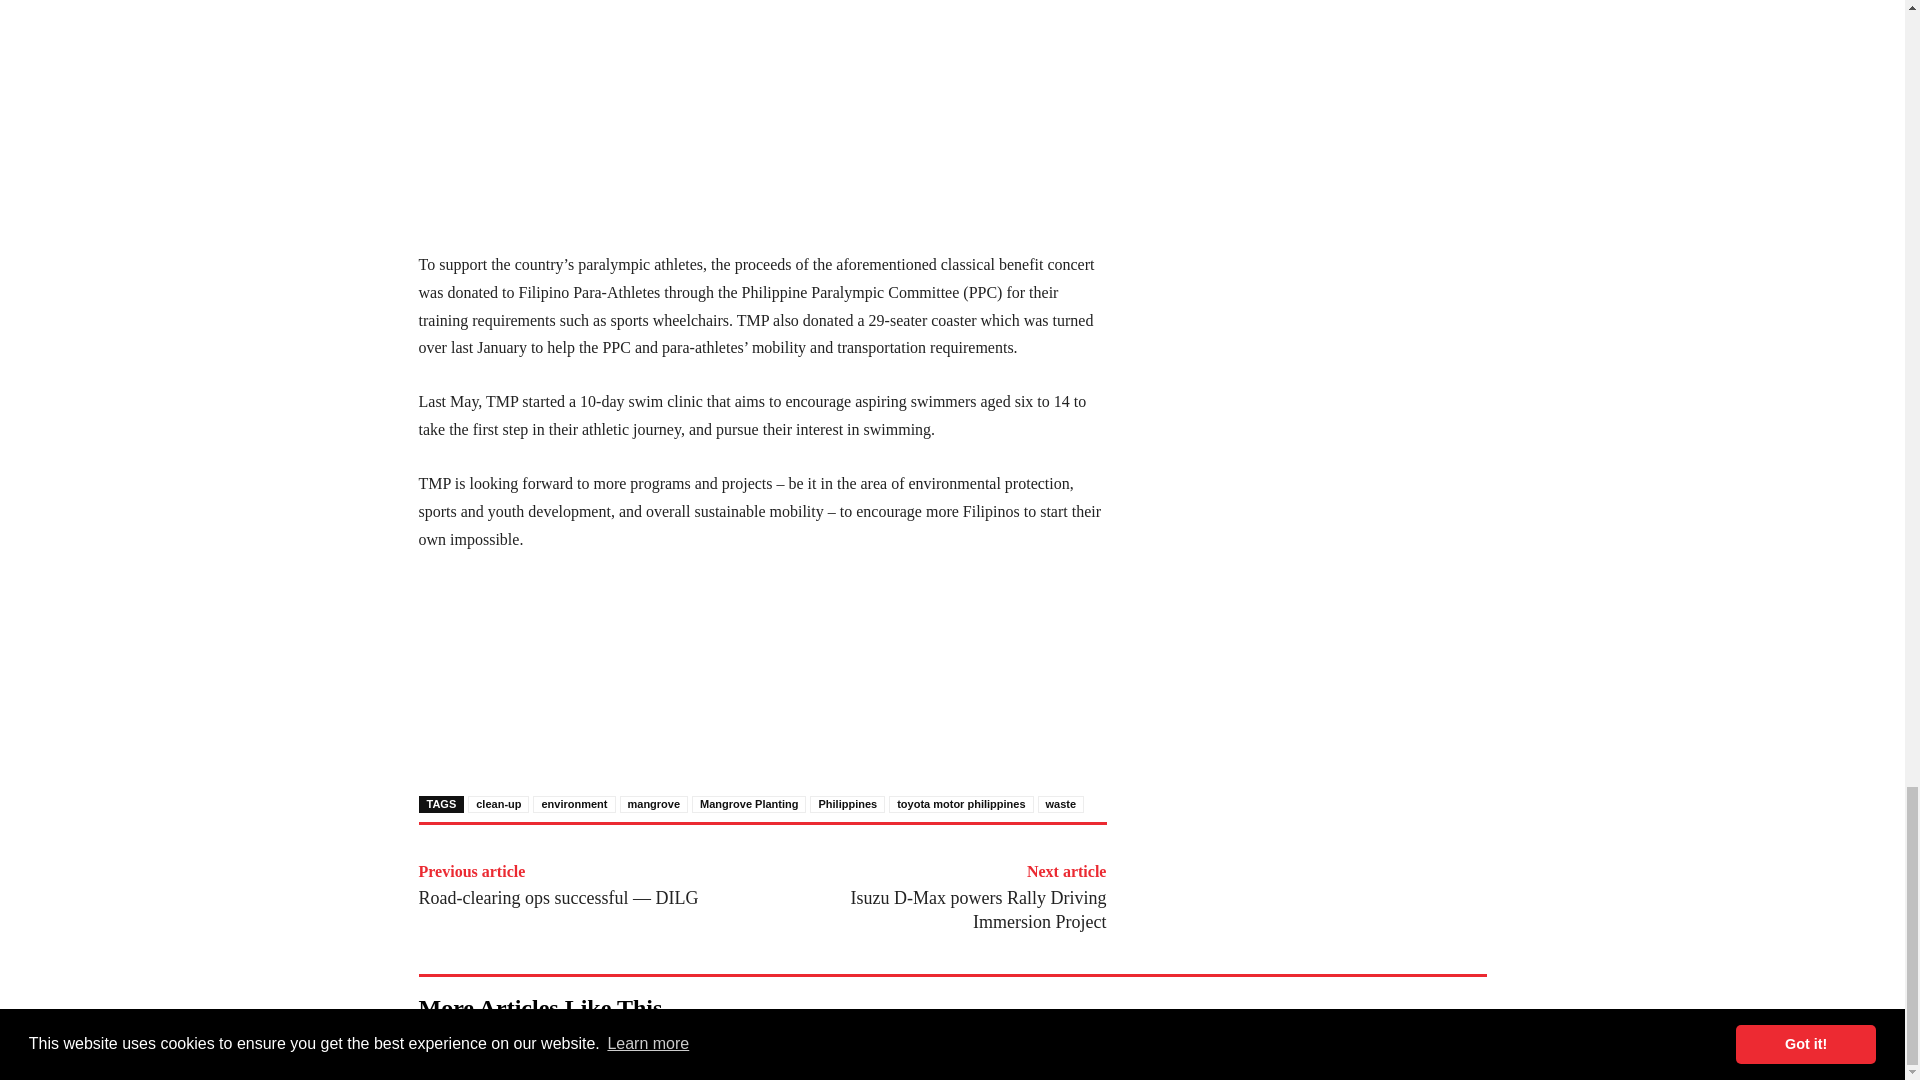  I want to click on environment, so click(574, 804).